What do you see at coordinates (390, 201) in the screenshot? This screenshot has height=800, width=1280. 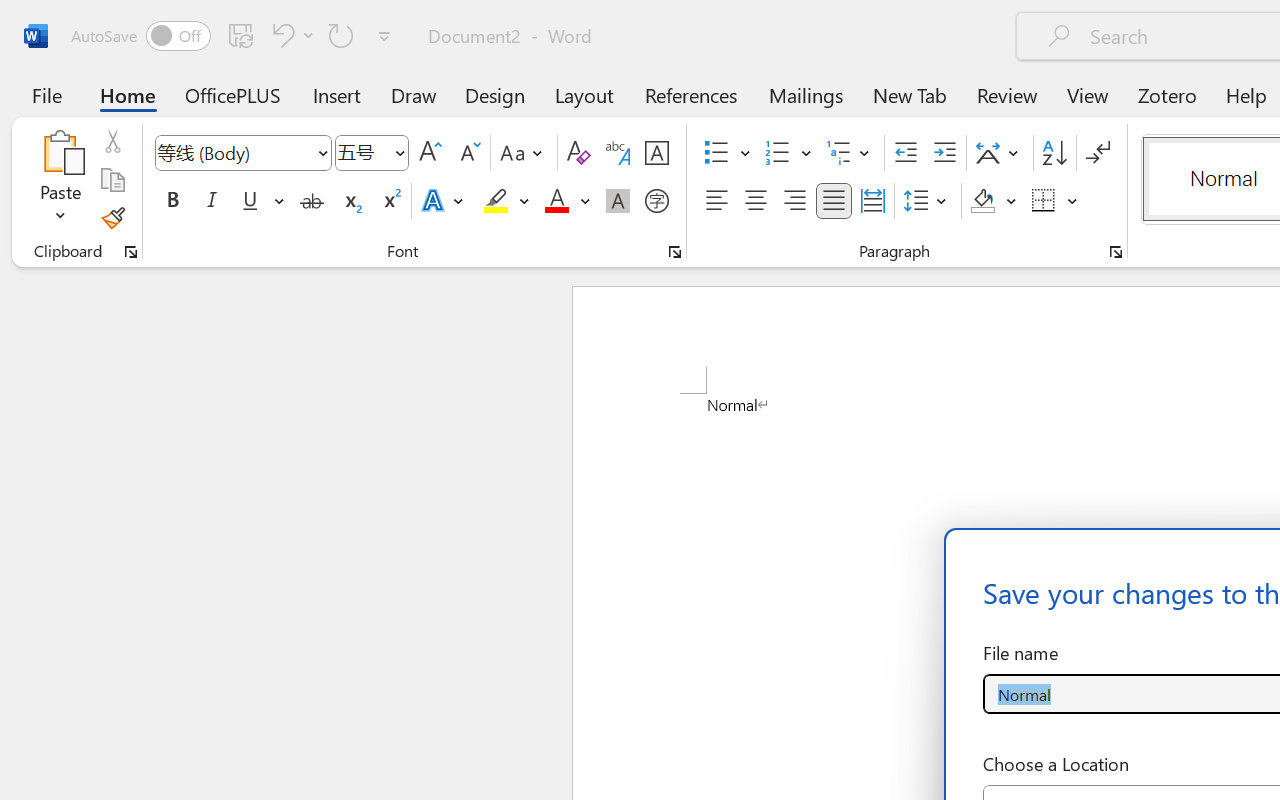 I see `Superscript` at bounding box center [390, 201].